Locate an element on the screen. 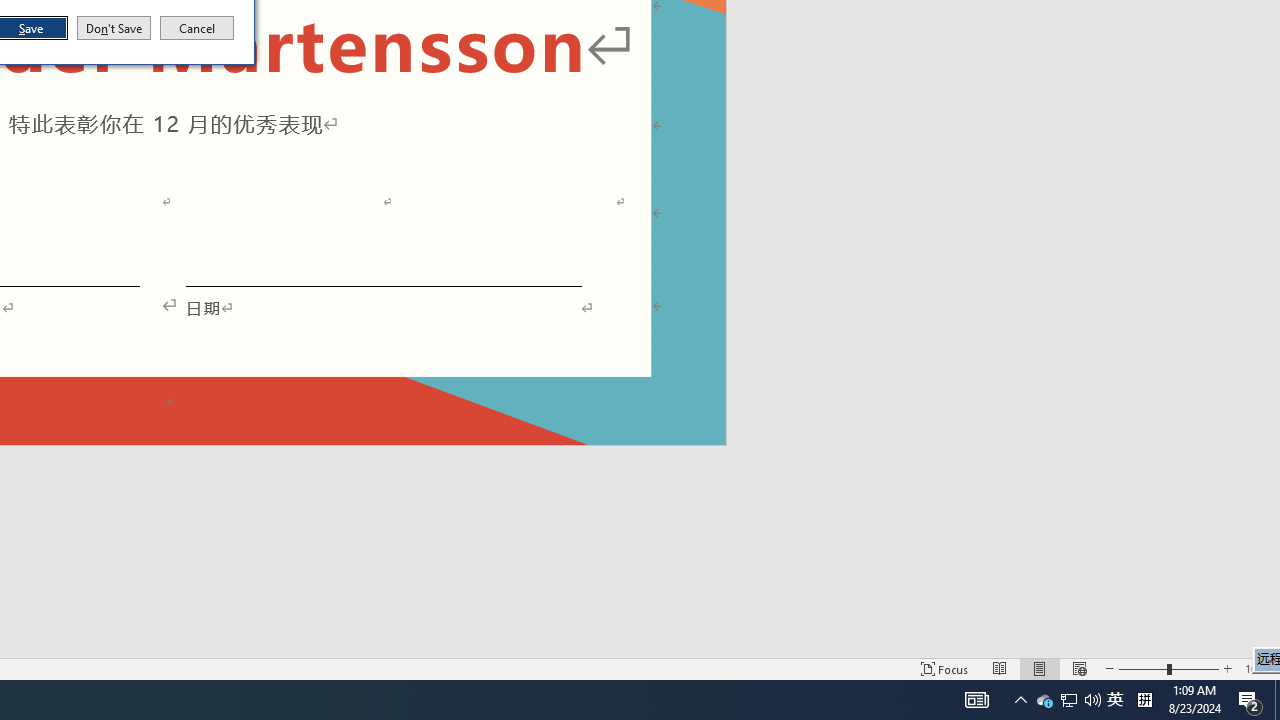 This screenshot has height=720, width=1280. Cancel is located at coordinates (197, 28).